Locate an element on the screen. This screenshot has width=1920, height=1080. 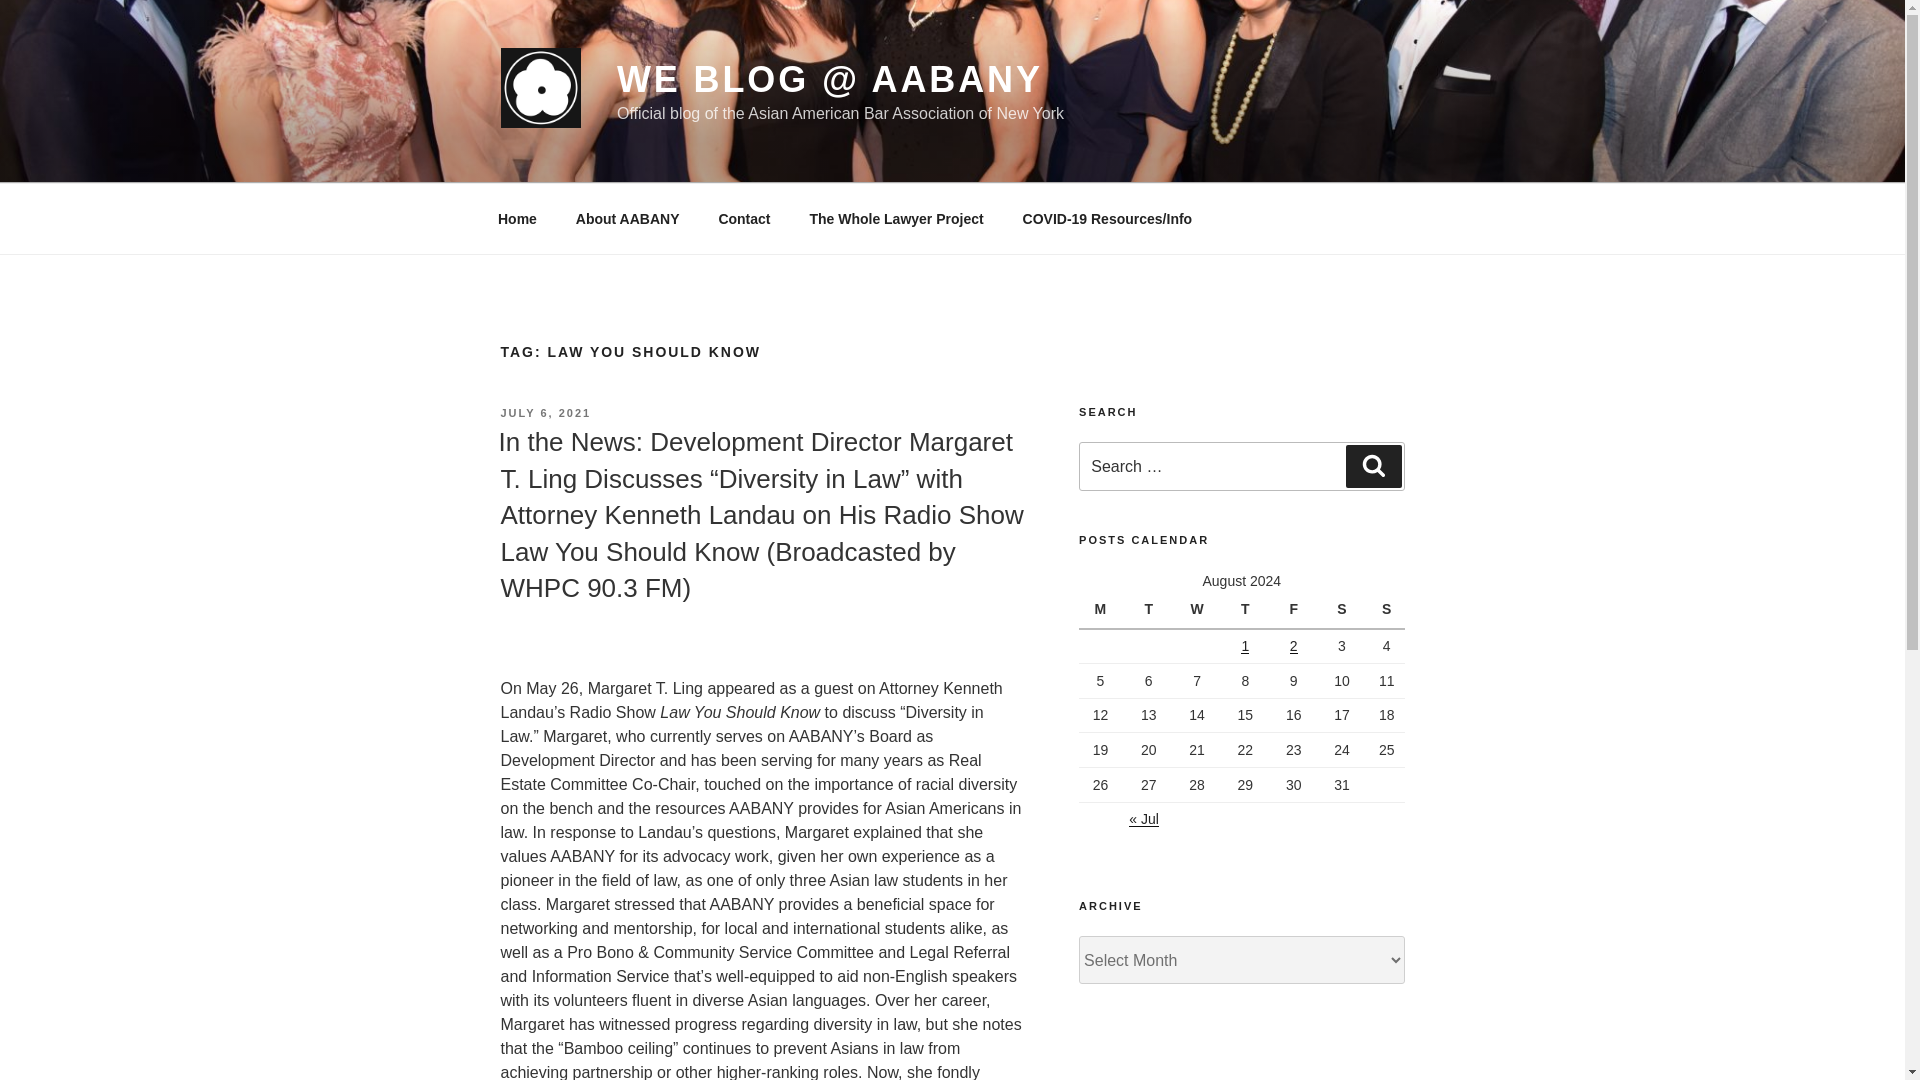
Monday is located at coordinates (1103, 610).